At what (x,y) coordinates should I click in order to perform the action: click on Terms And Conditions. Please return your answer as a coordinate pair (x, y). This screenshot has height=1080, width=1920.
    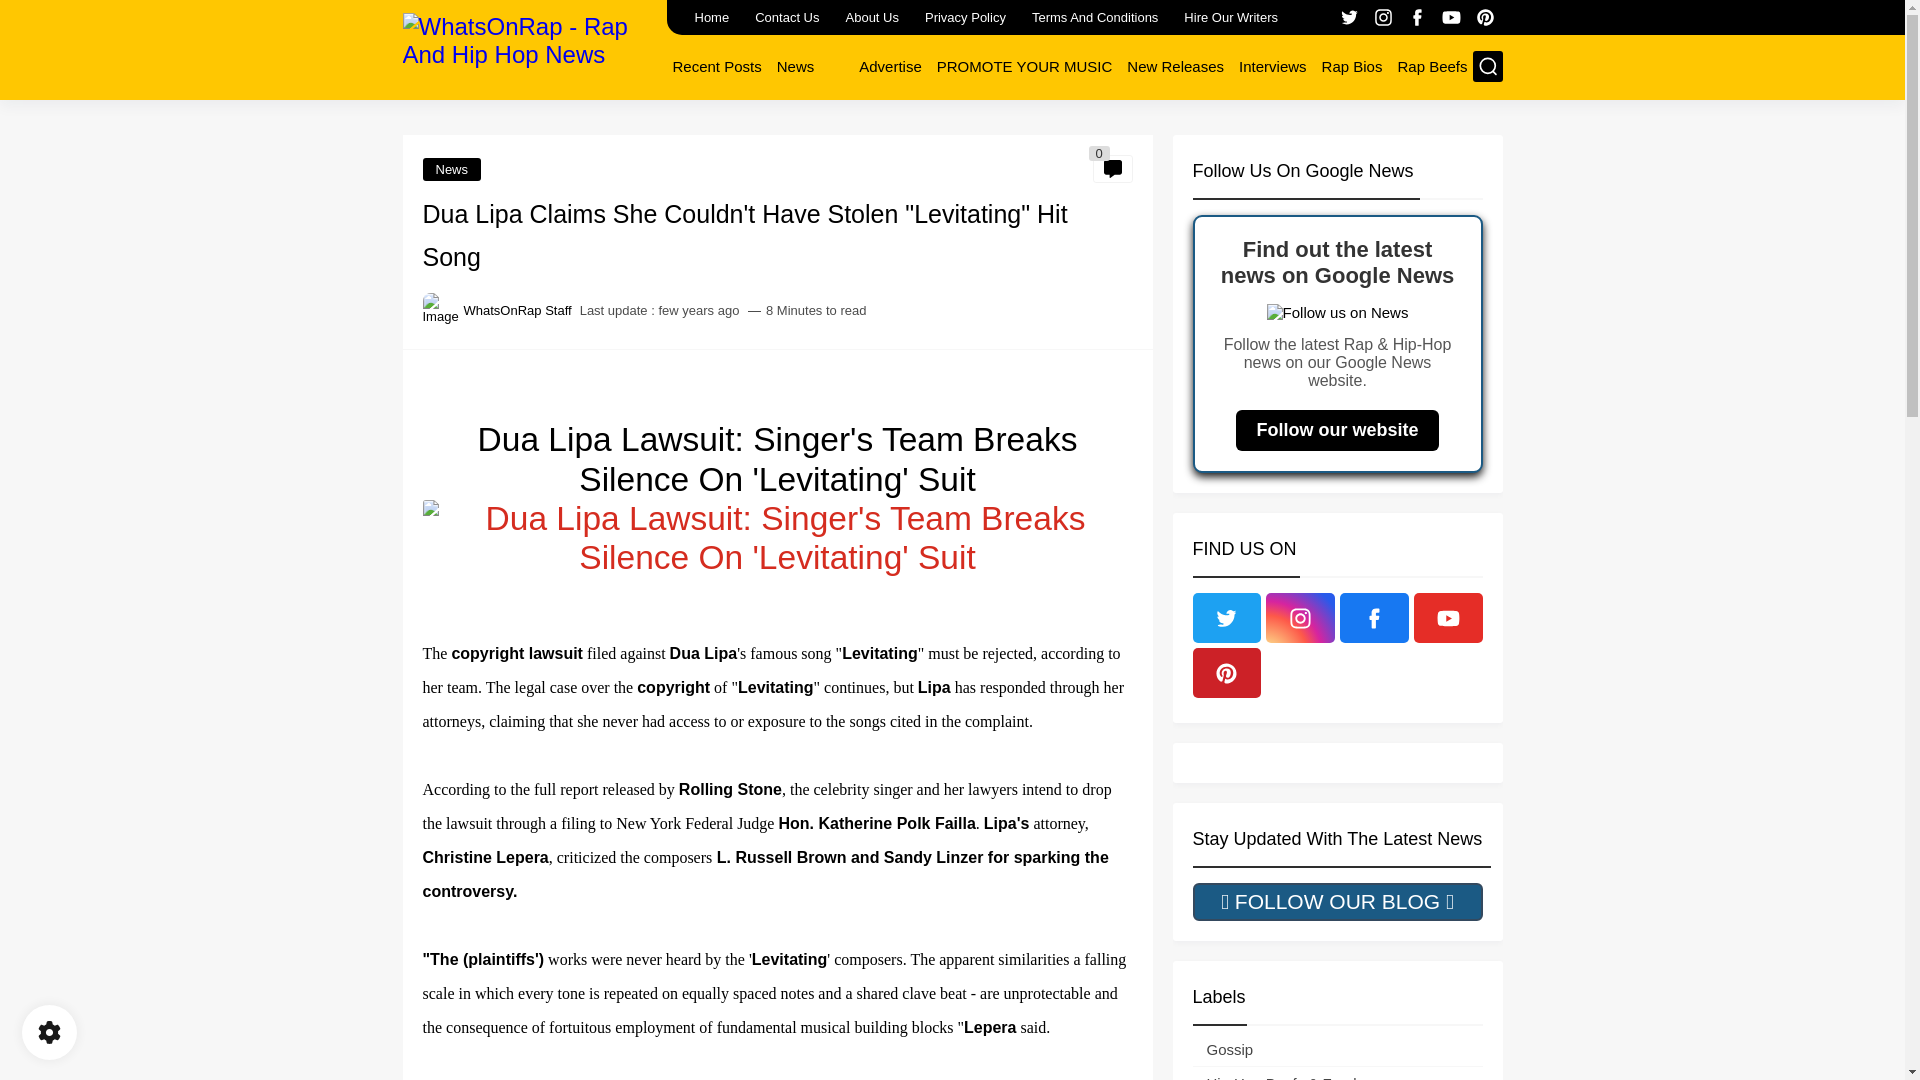
    Looking at the image, I should click on (1094, 17).